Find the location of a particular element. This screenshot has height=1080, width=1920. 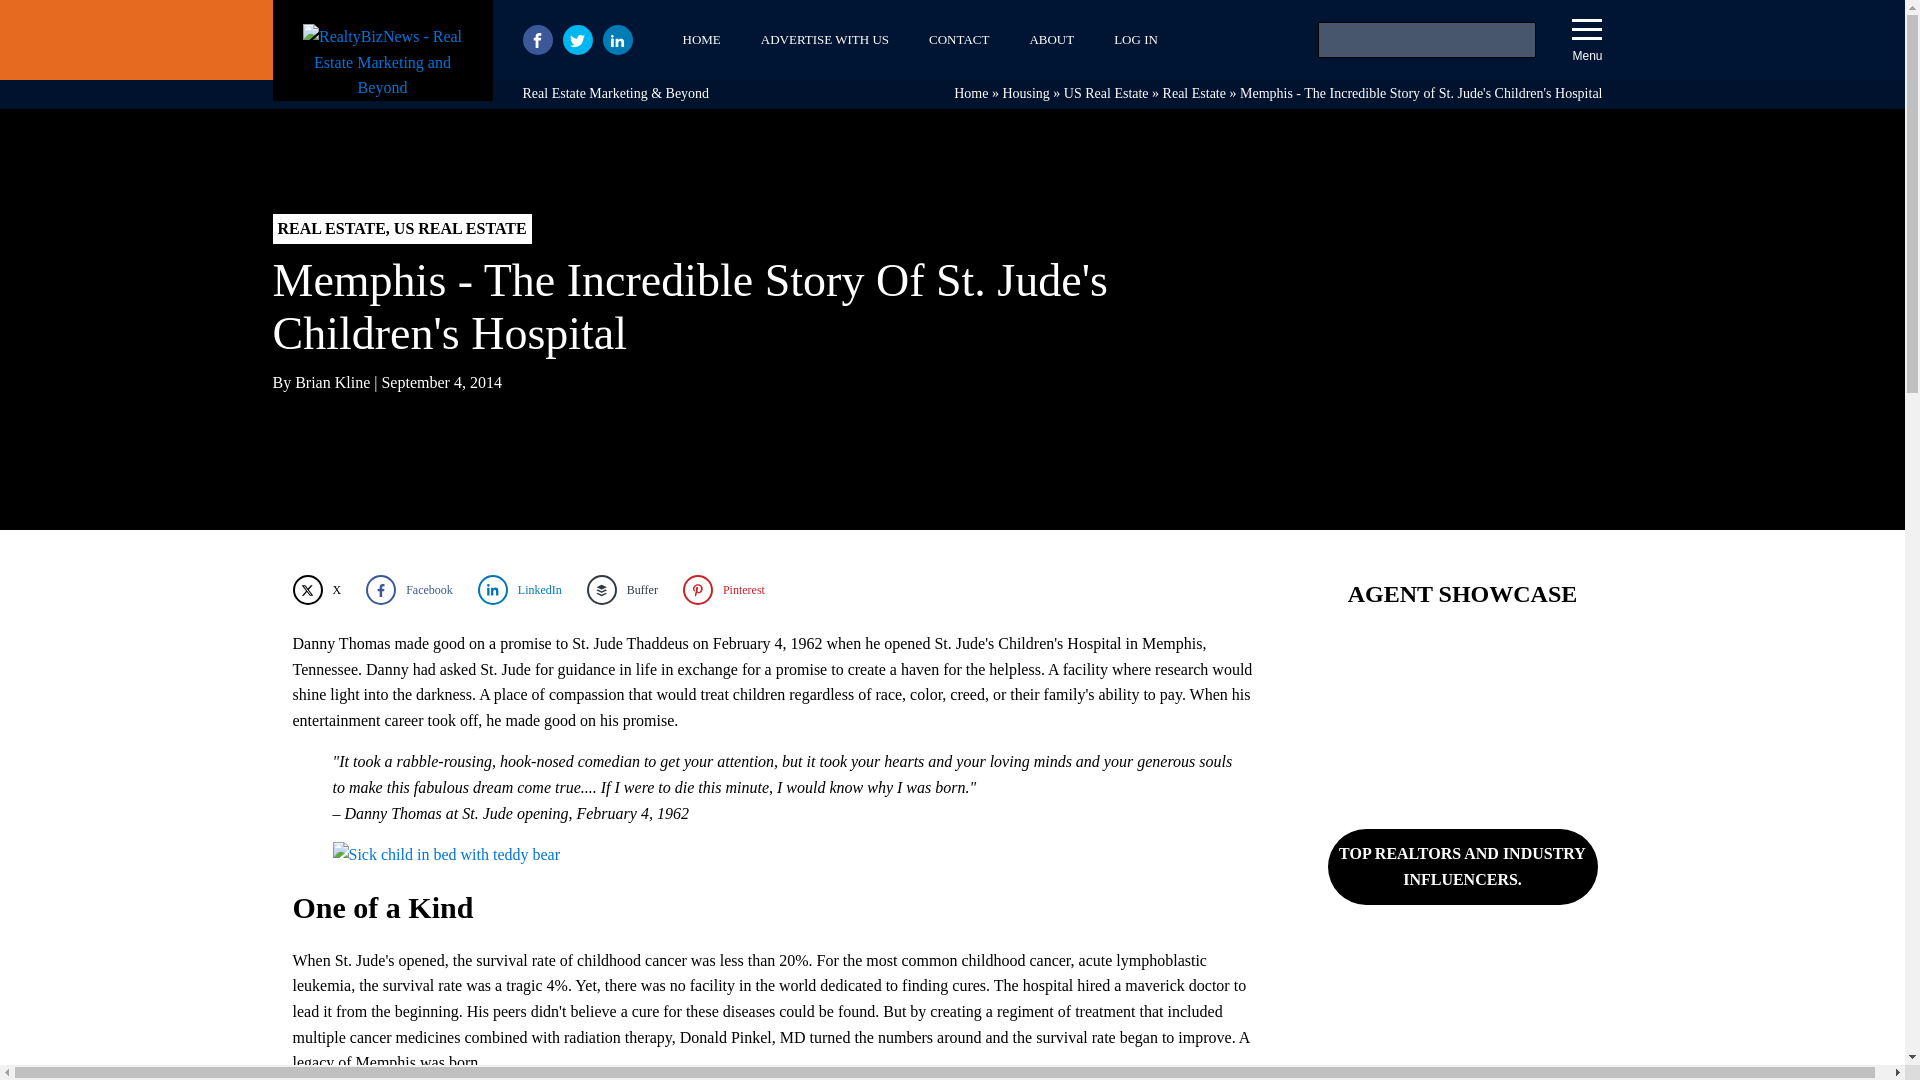

Real Estate is located at coordinates (1194, 94).